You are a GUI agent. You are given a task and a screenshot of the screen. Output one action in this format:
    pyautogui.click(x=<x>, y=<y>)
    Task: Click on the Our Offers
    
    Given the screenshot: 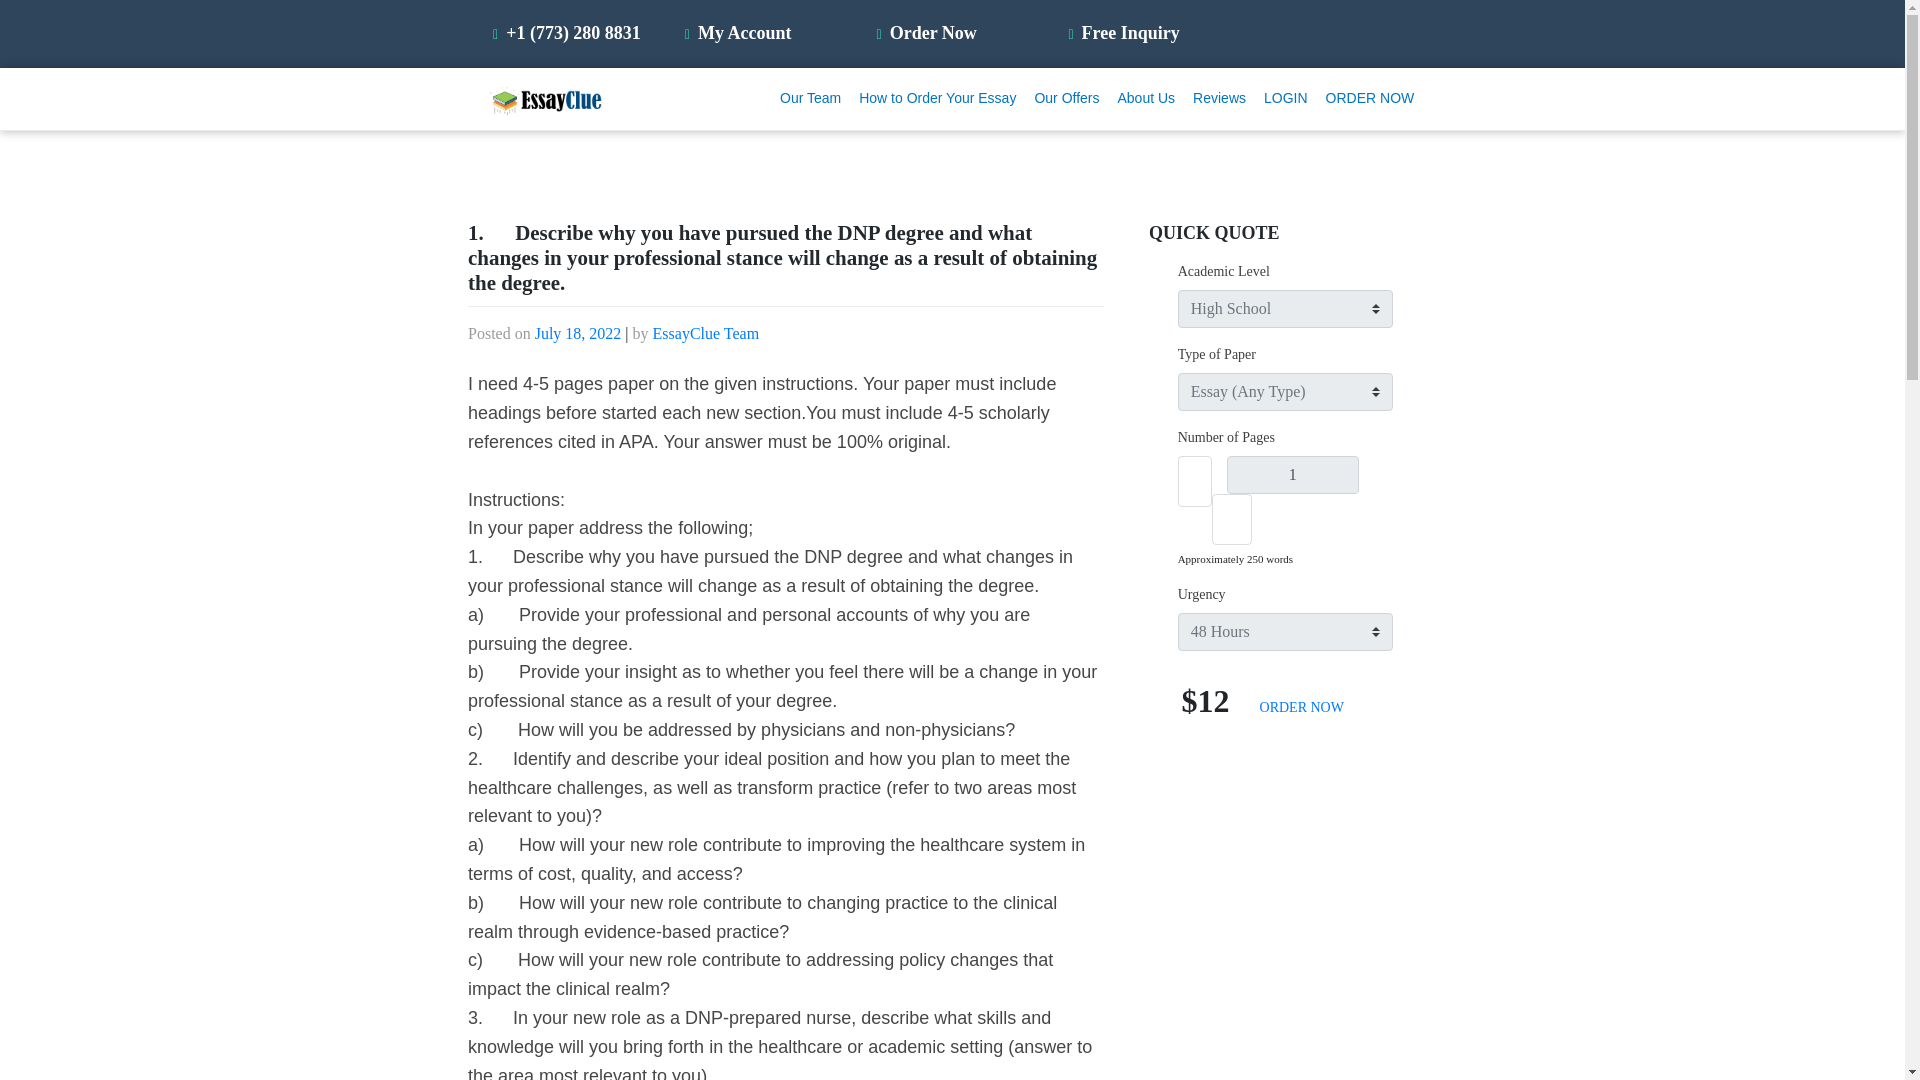 What is the action you would take?
    pyautogui.click(x=1067, y=98)
    